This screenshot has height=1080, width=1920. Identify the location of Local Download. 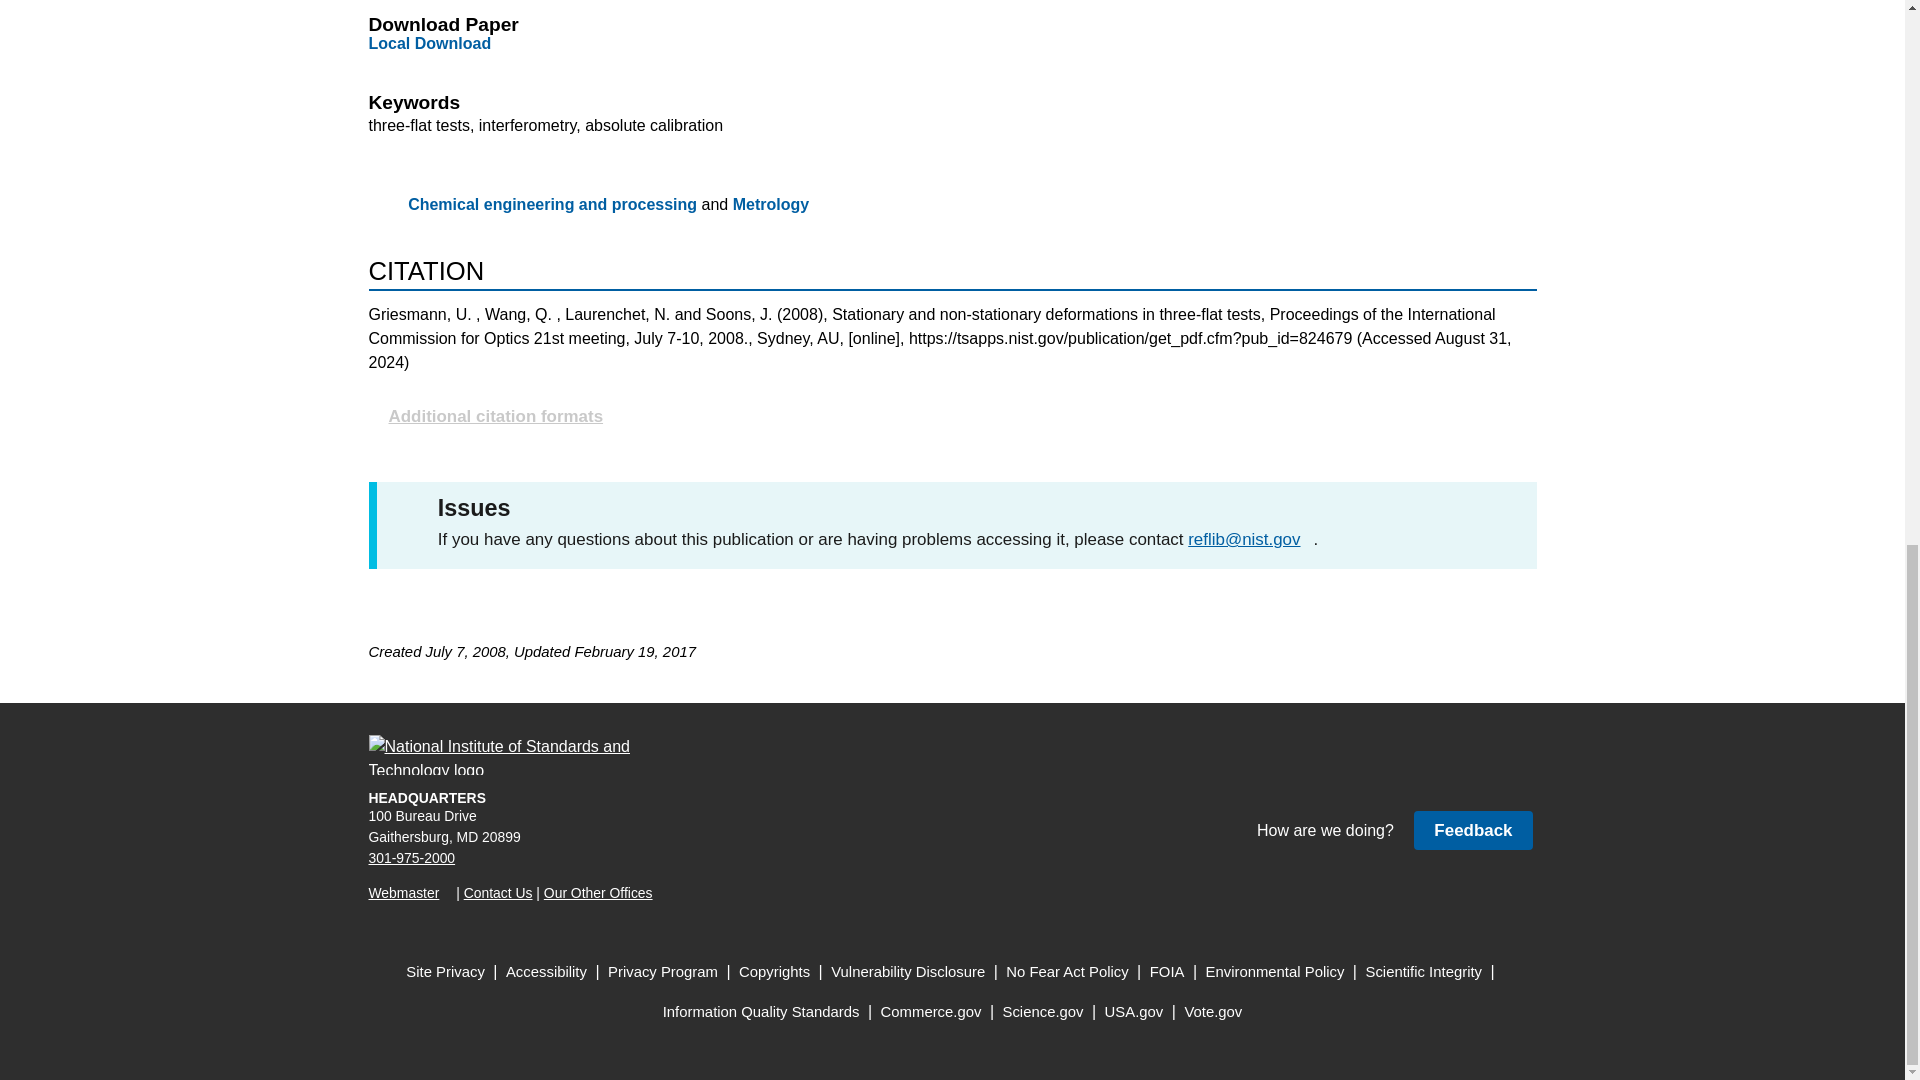
(430, 42).